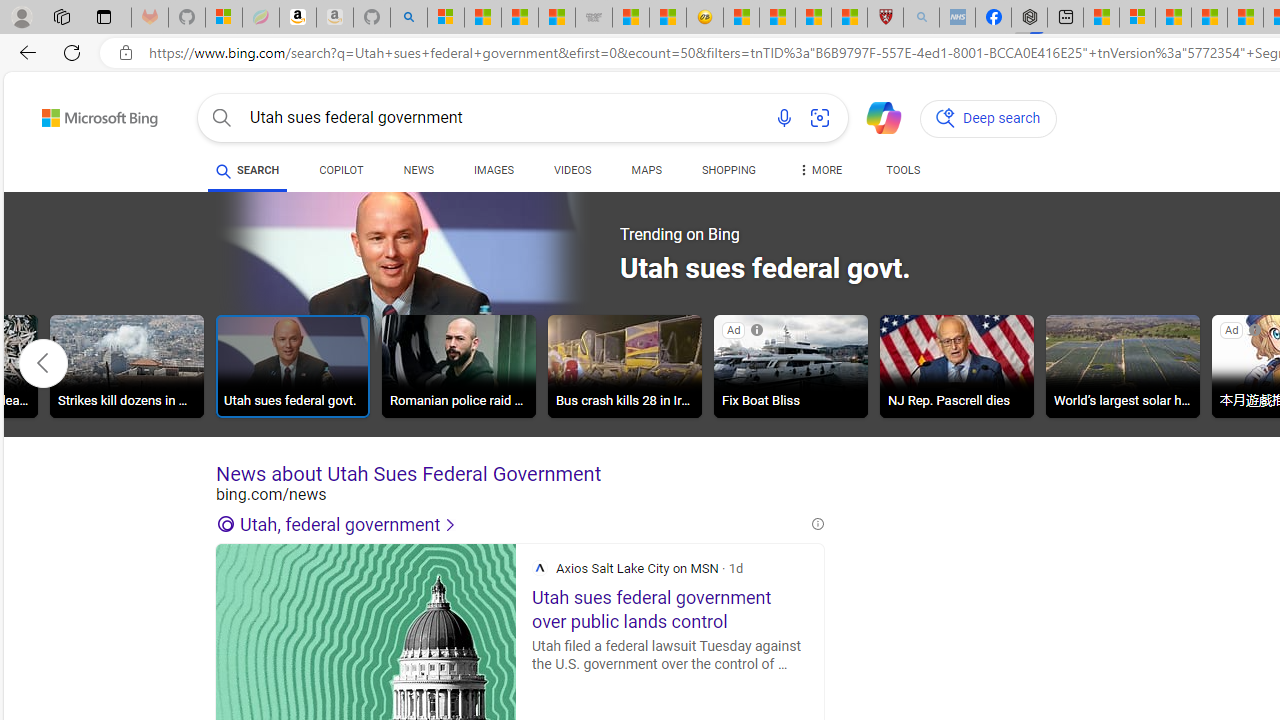 The image size is (1280, 720). I want to click on TOOLS, so click(904, 170).